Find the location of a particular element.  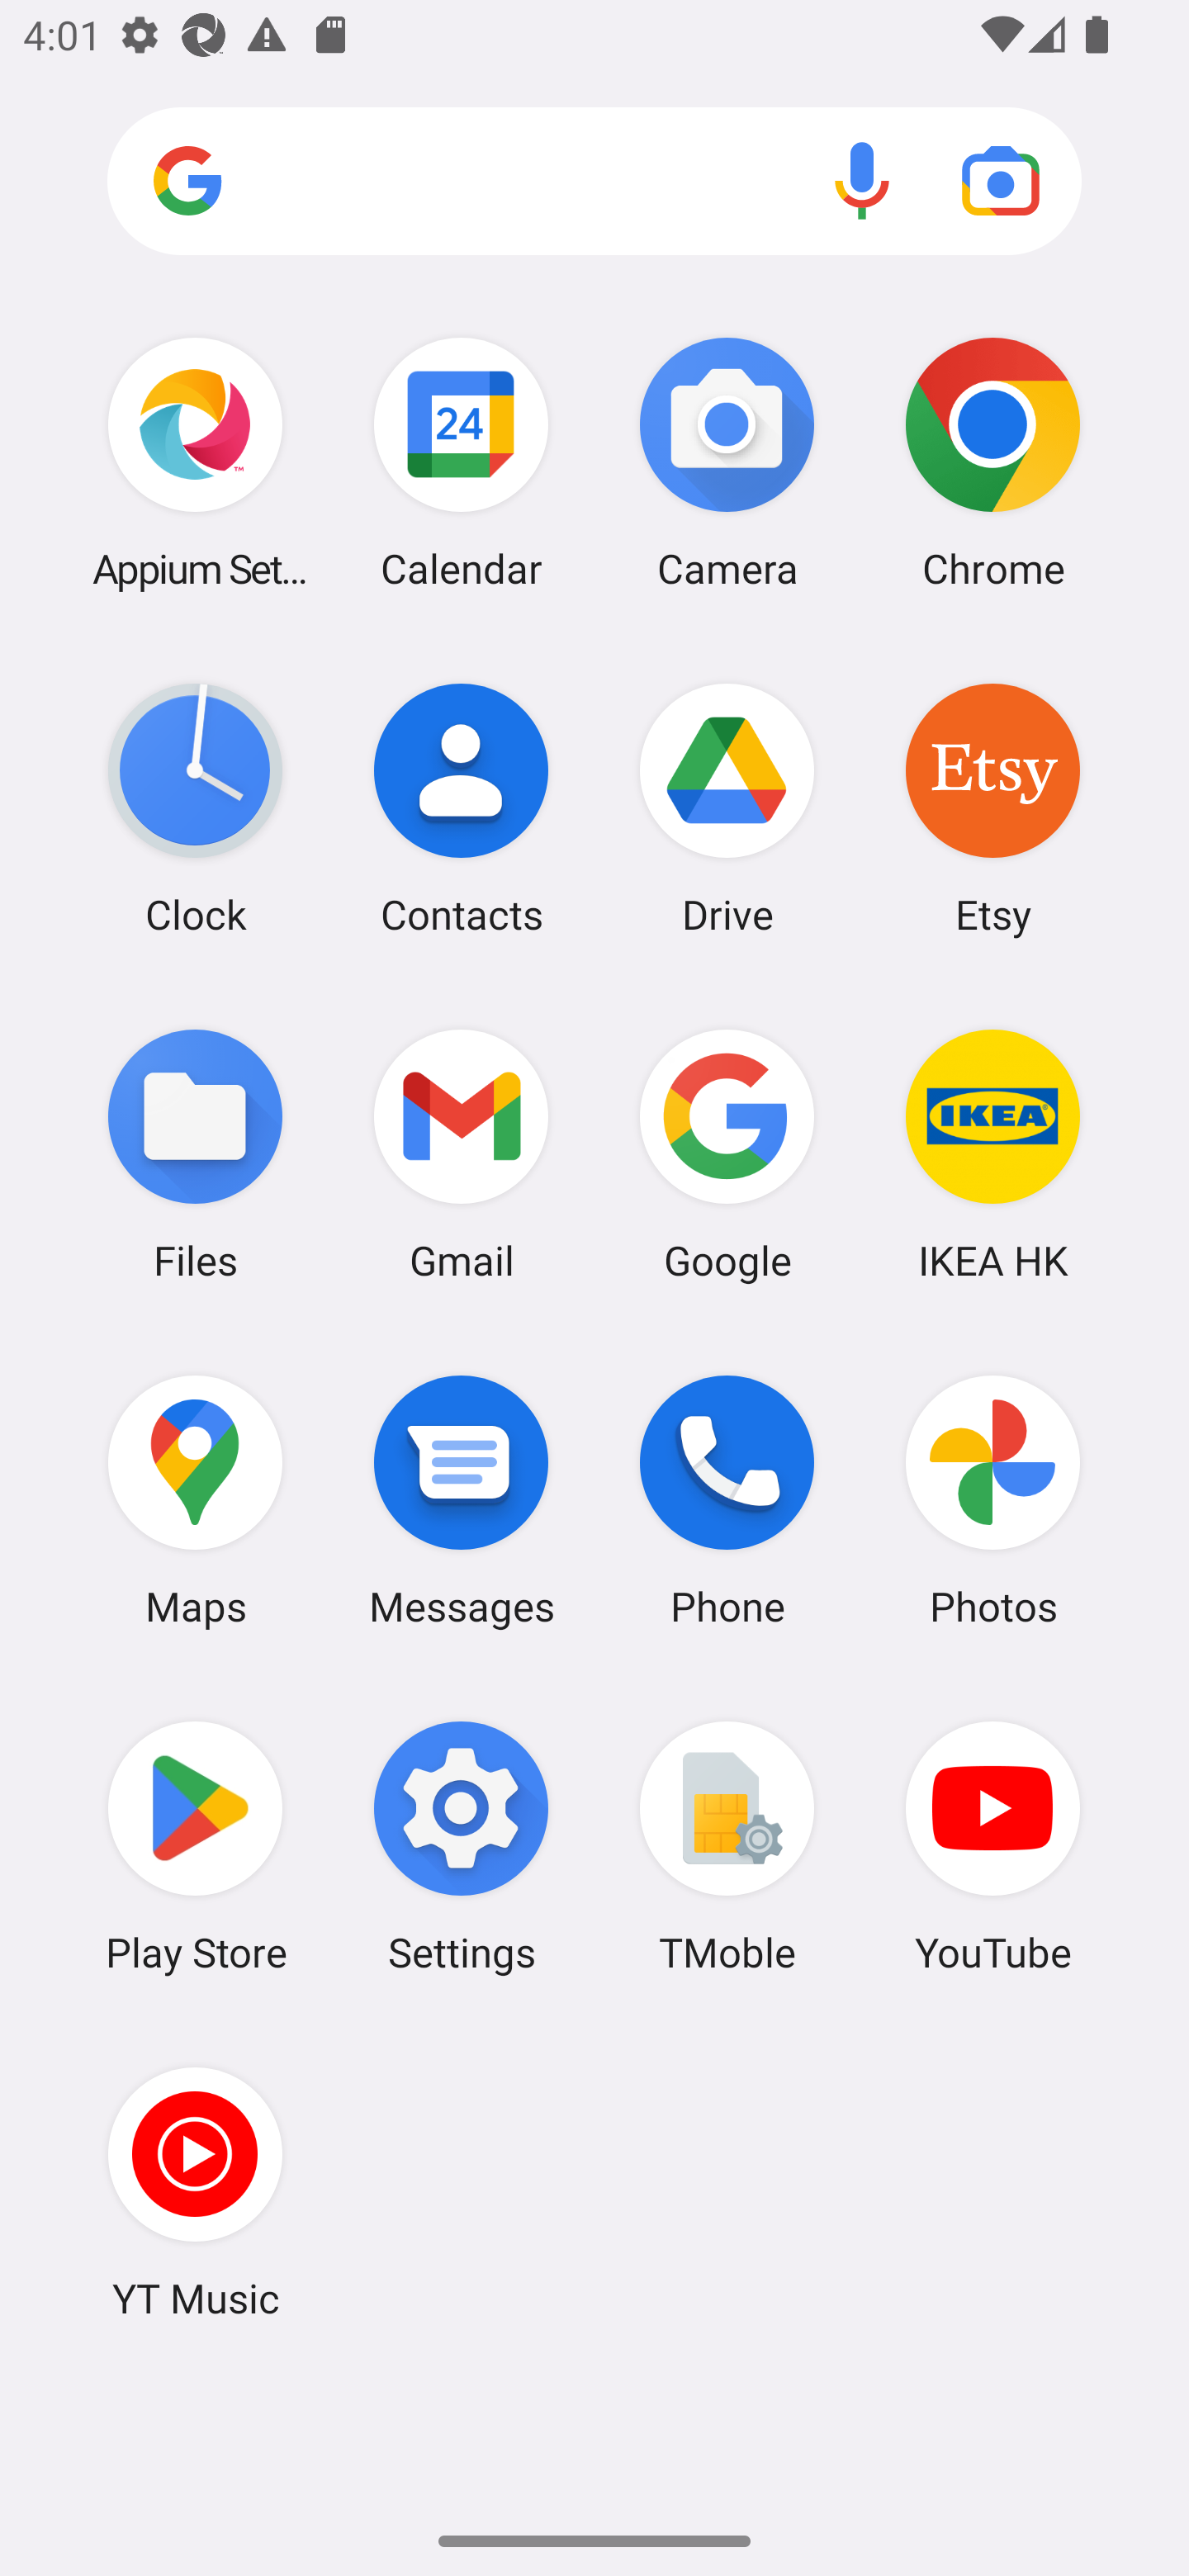

Messages is located at coordinates (461, 1500).